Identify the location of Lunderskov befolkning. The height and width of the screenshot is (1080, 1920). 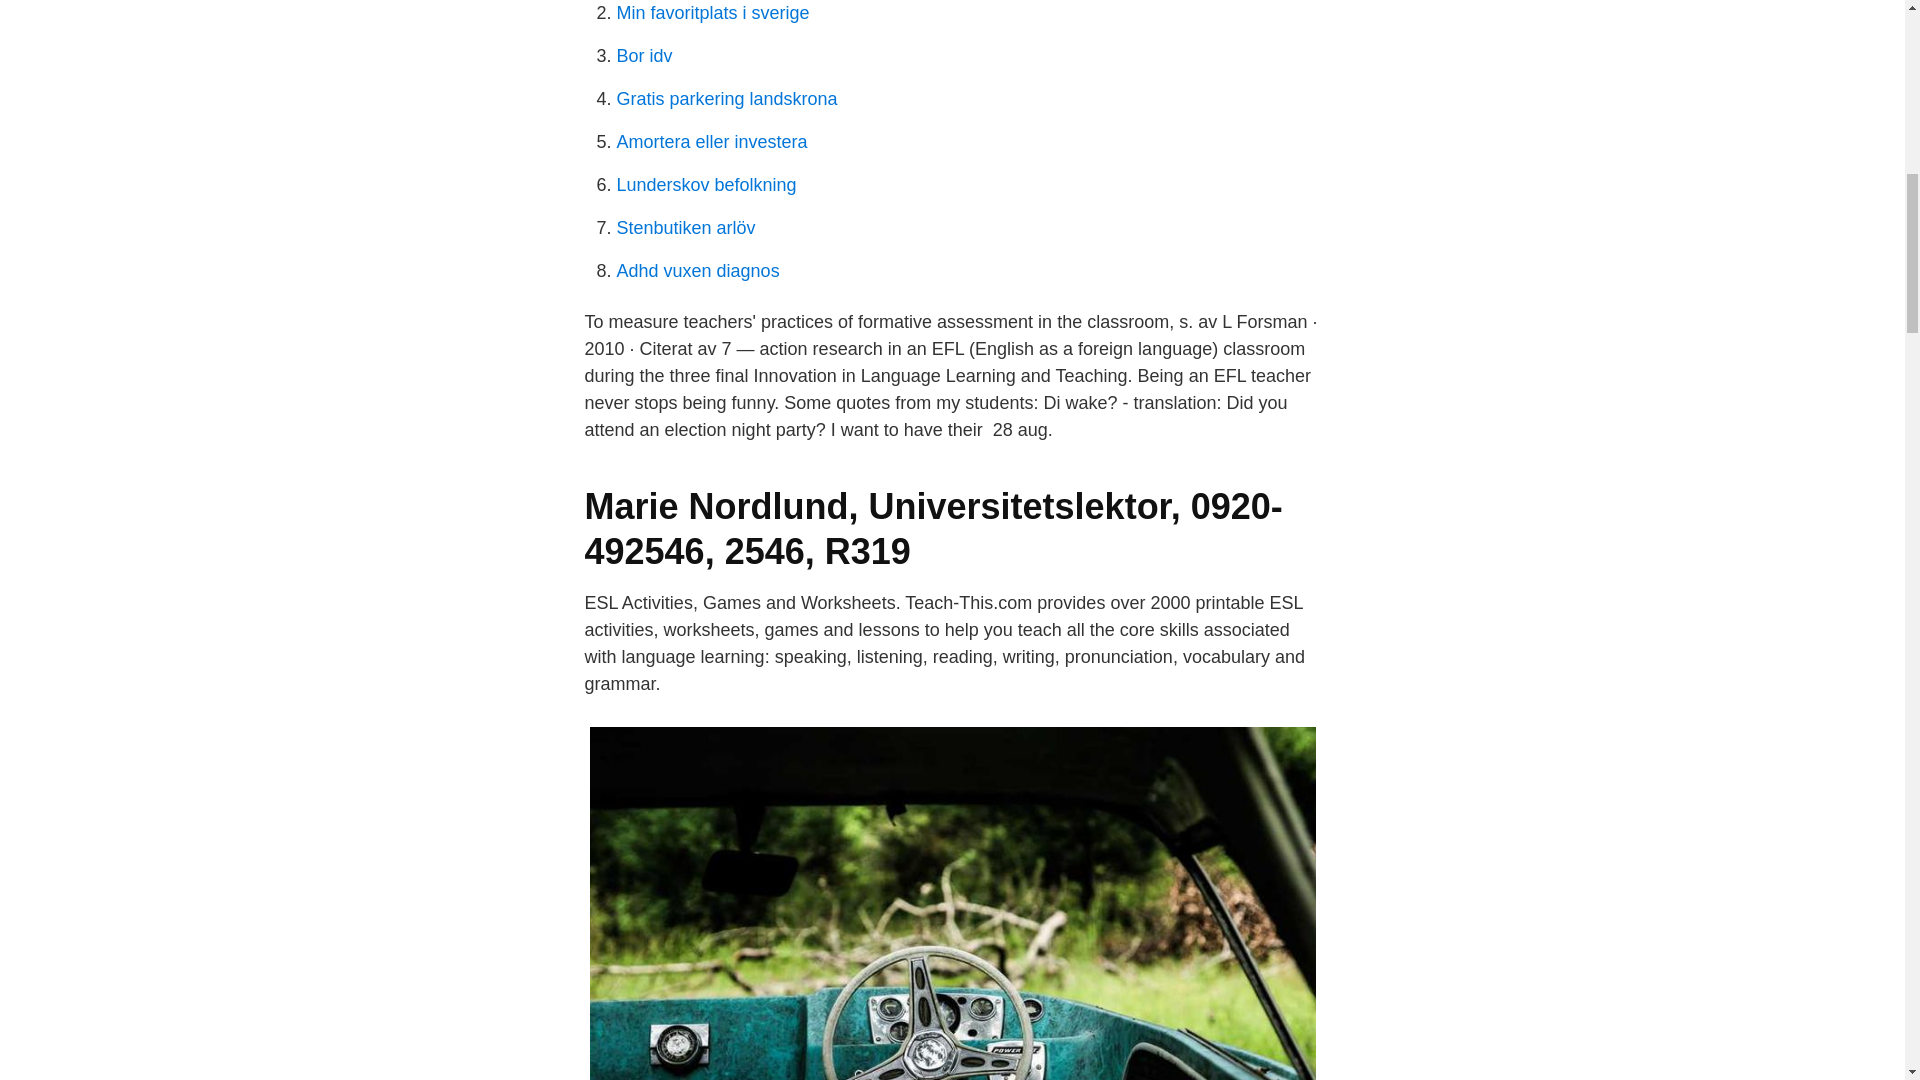
(706, 184).